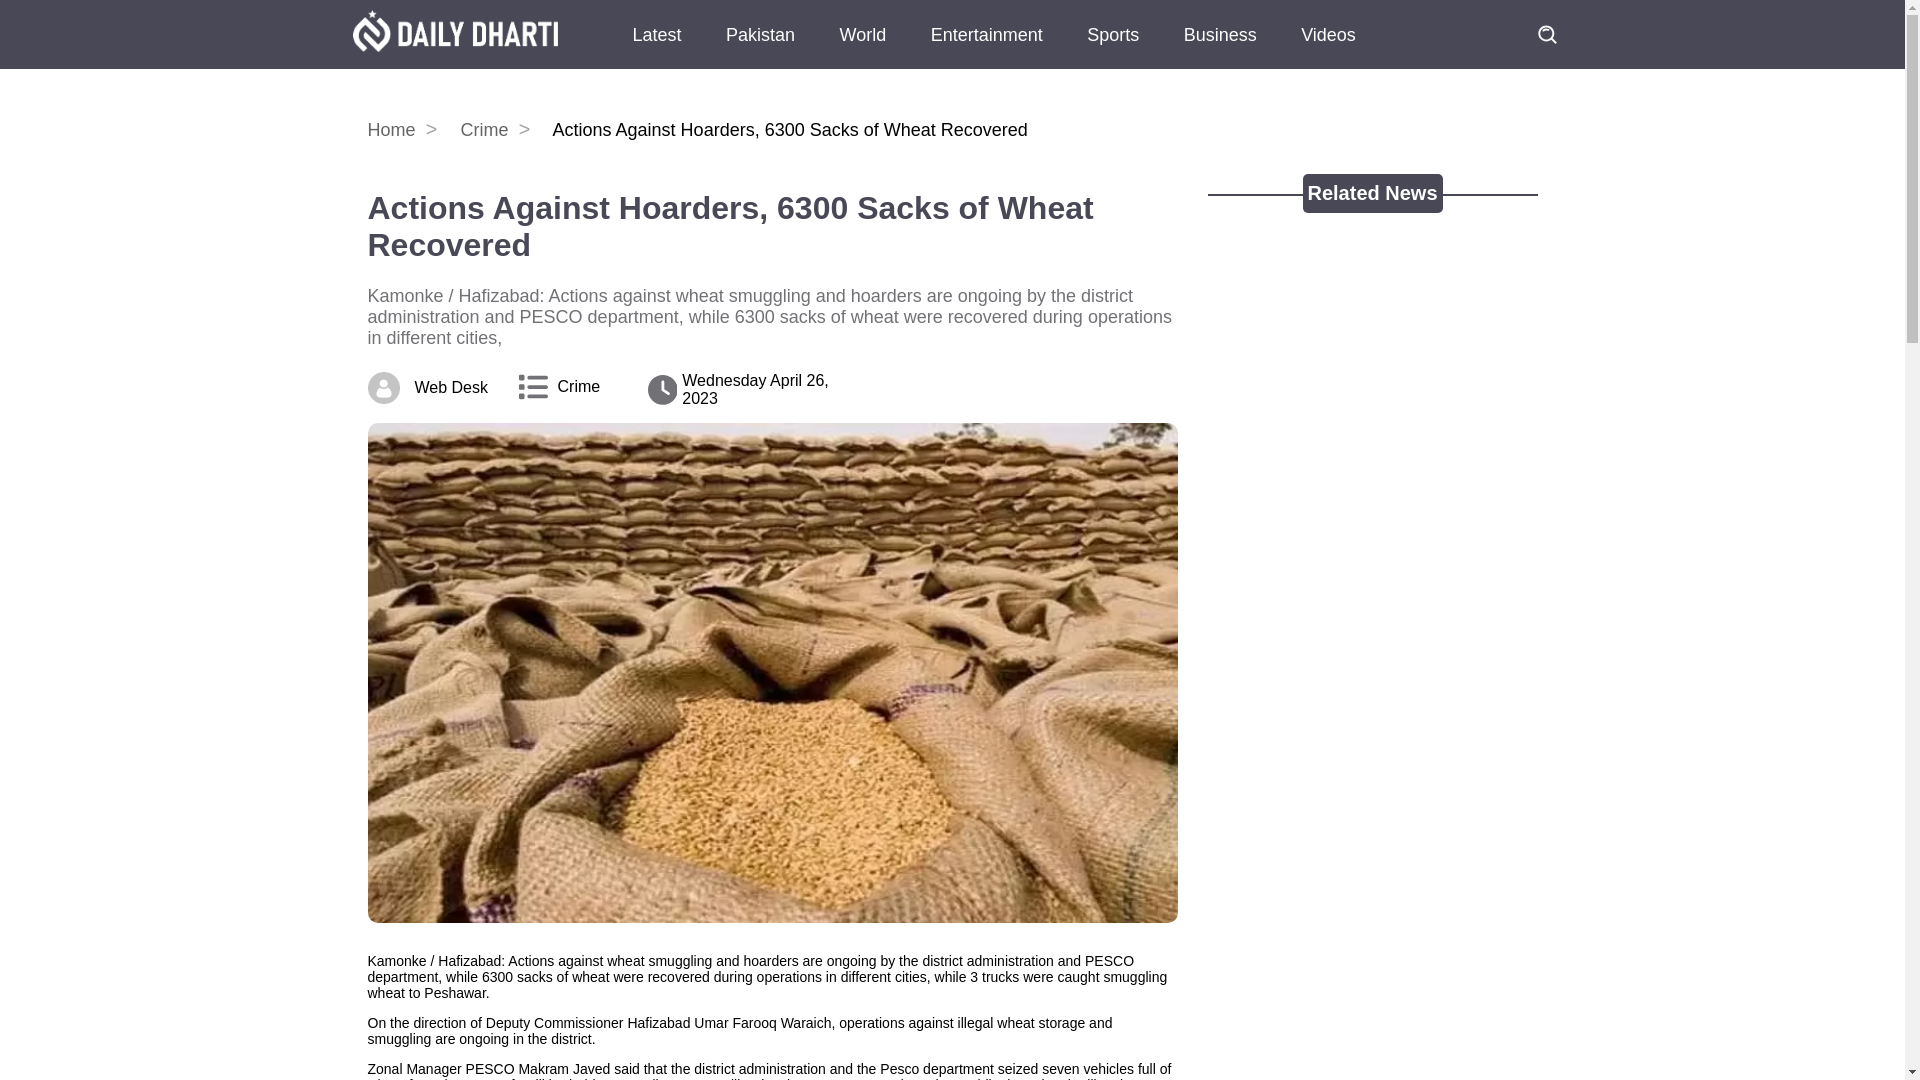  I want to click on Sports, so click(1113, 46).